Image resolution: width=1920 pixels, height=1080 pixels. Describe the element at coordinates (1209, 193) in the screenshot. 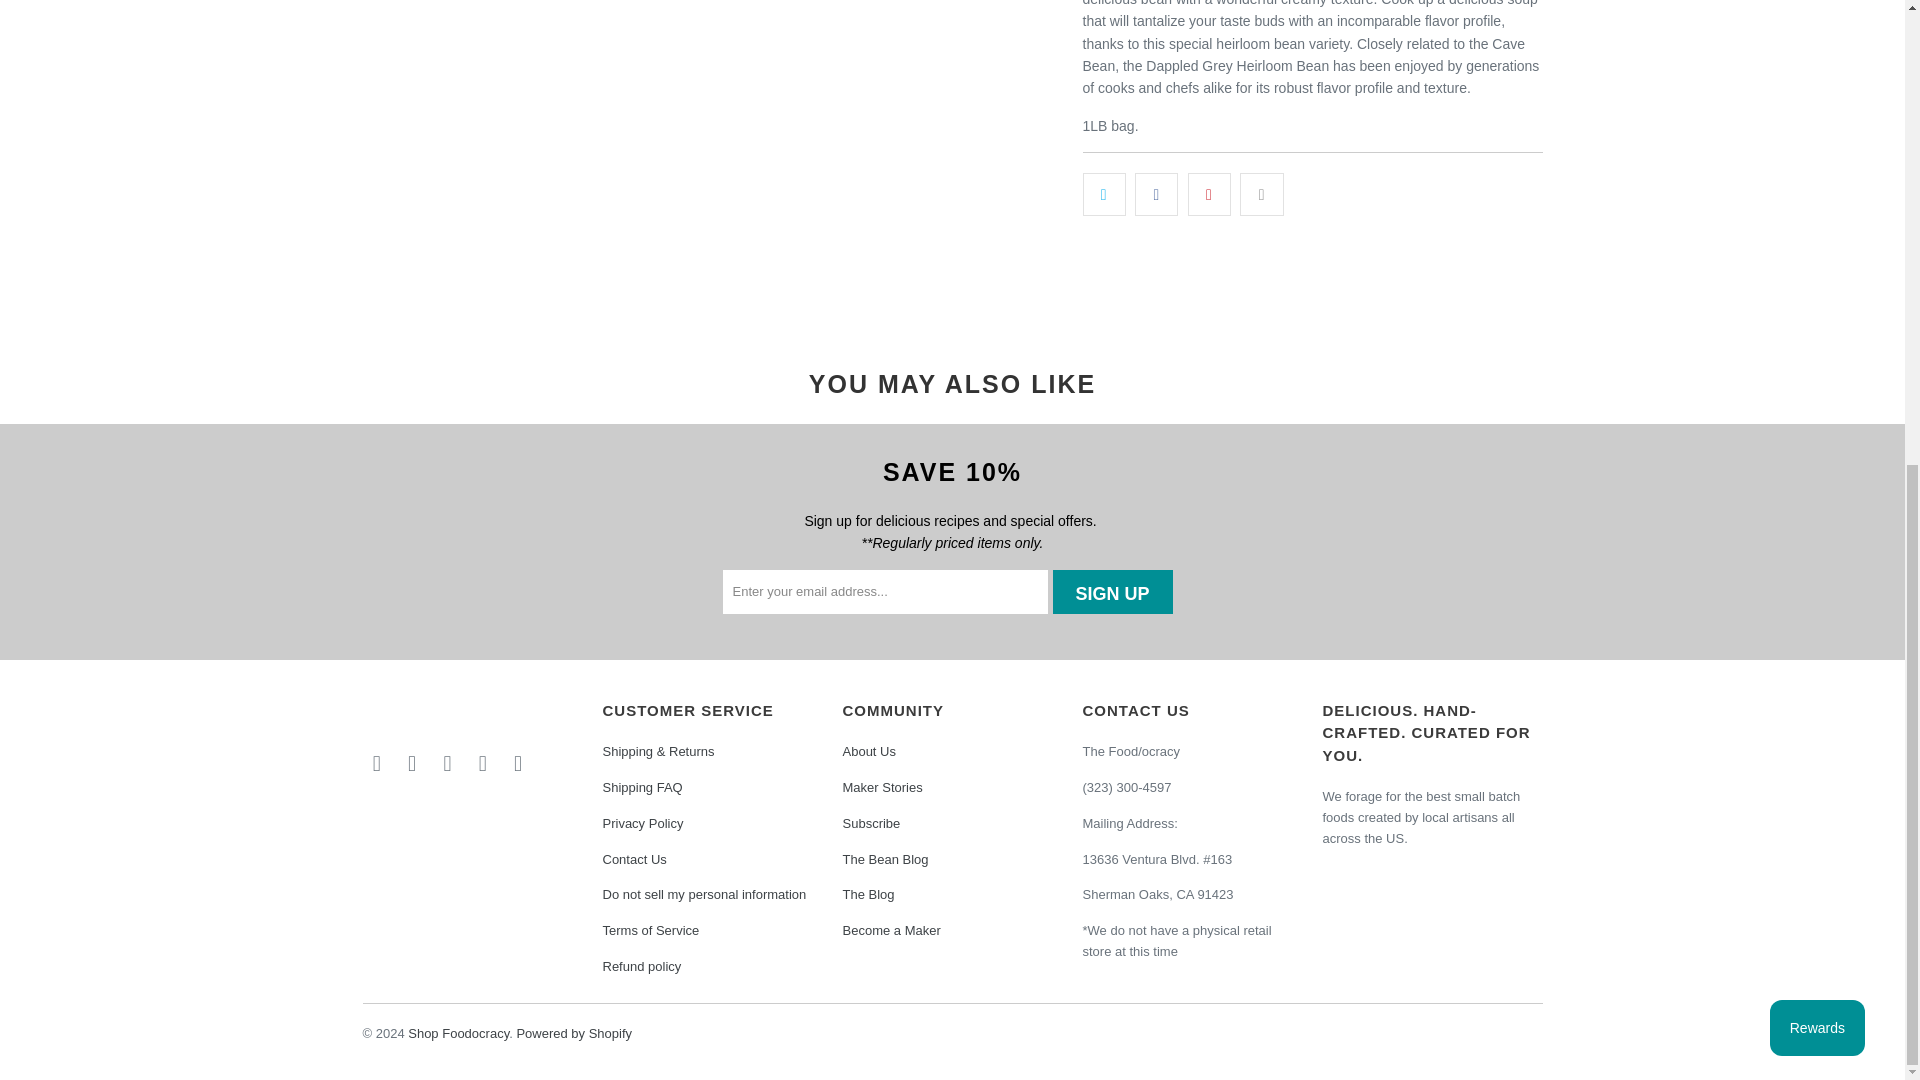

I see `Share this on Pinterest` at that location.